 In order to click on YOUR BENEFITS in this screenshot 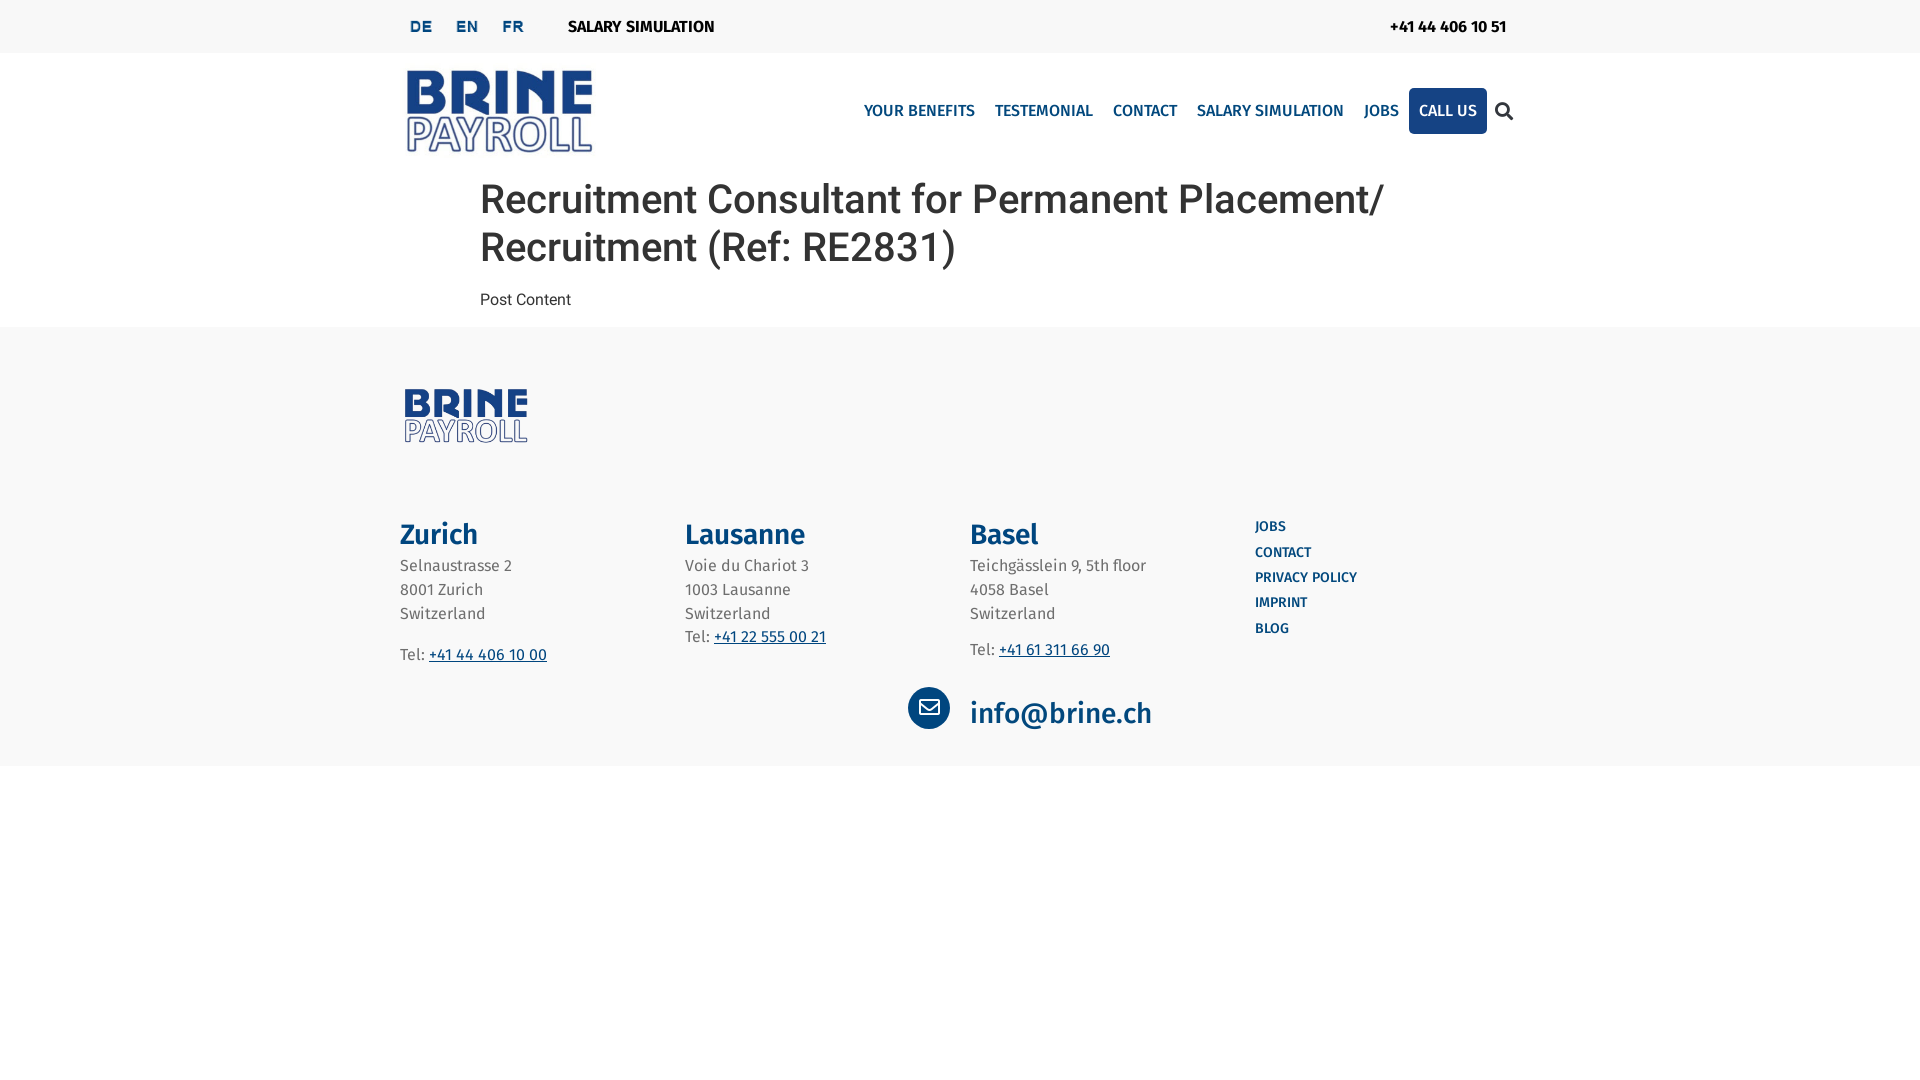, I will do `click(920, 111)`.